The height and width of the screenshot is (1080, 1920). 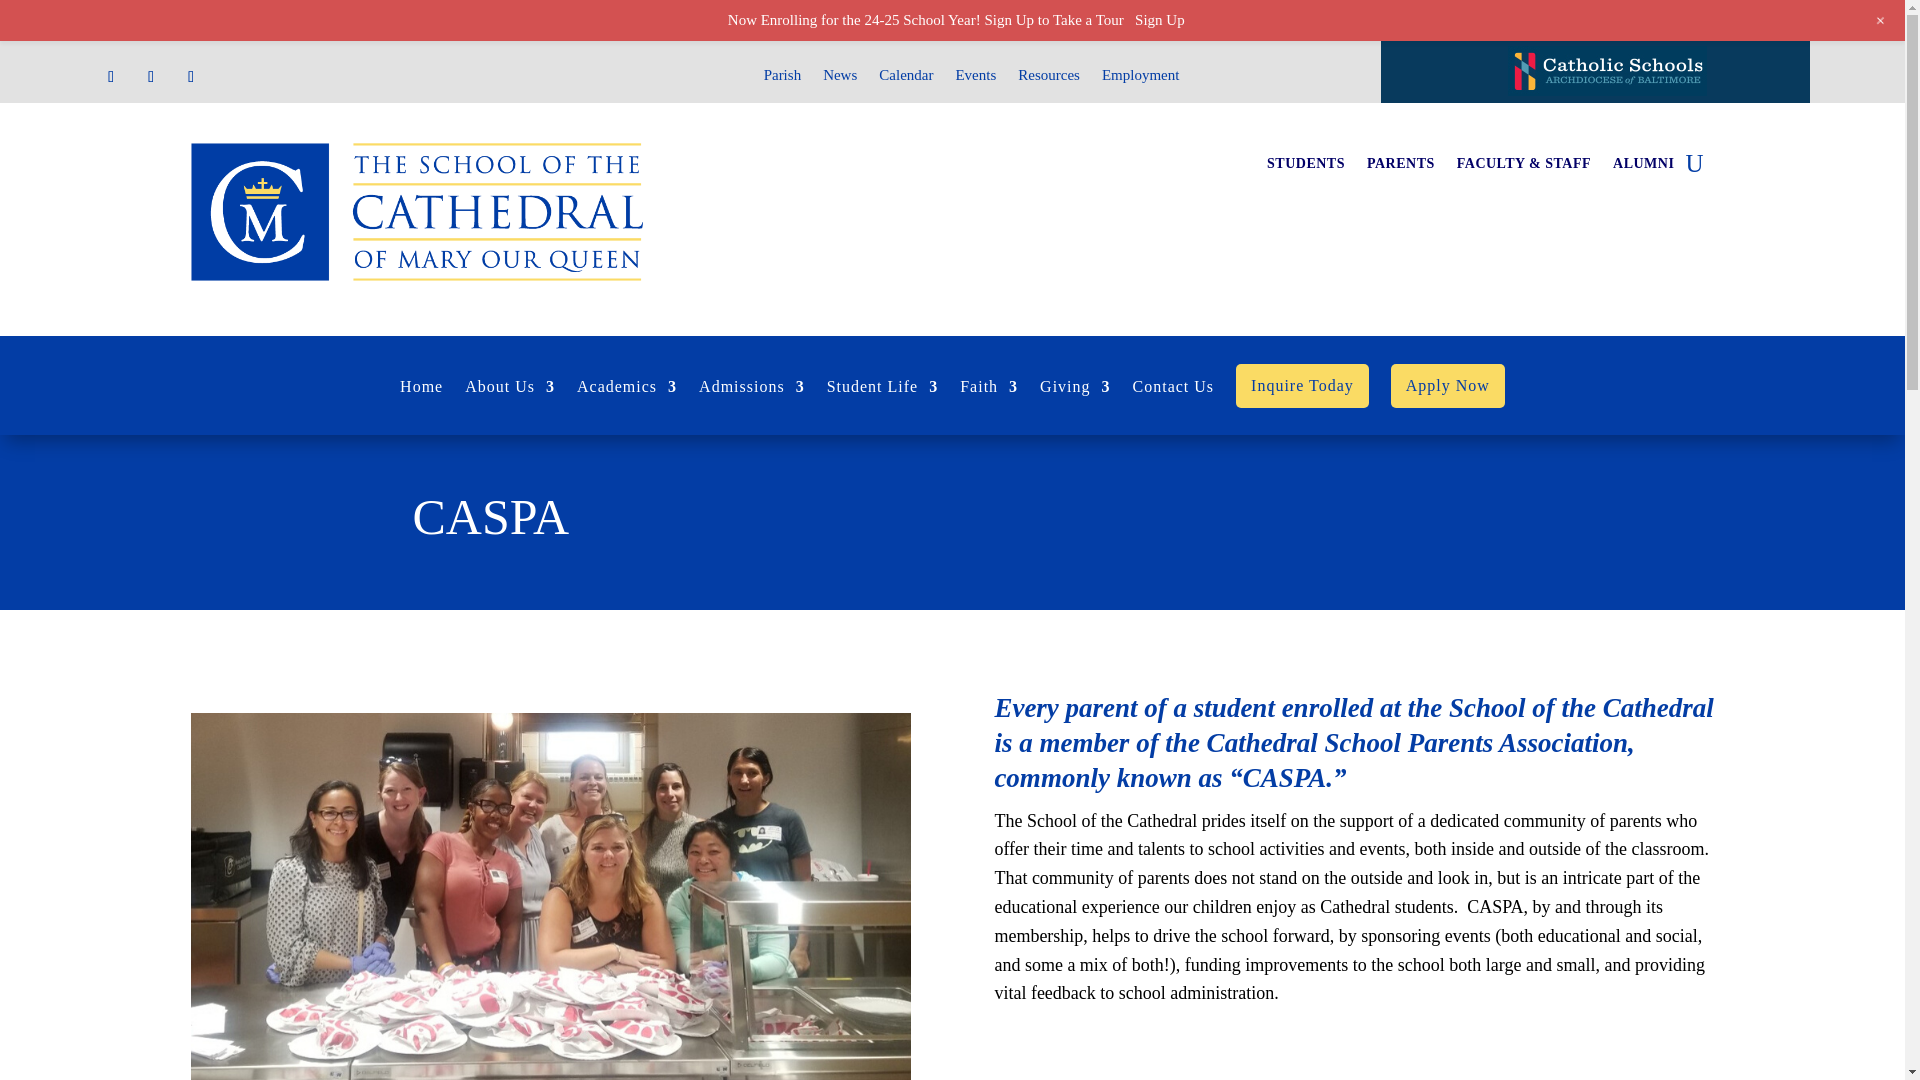 I want to click on ALUMNI, so click(x=1643, y=168).